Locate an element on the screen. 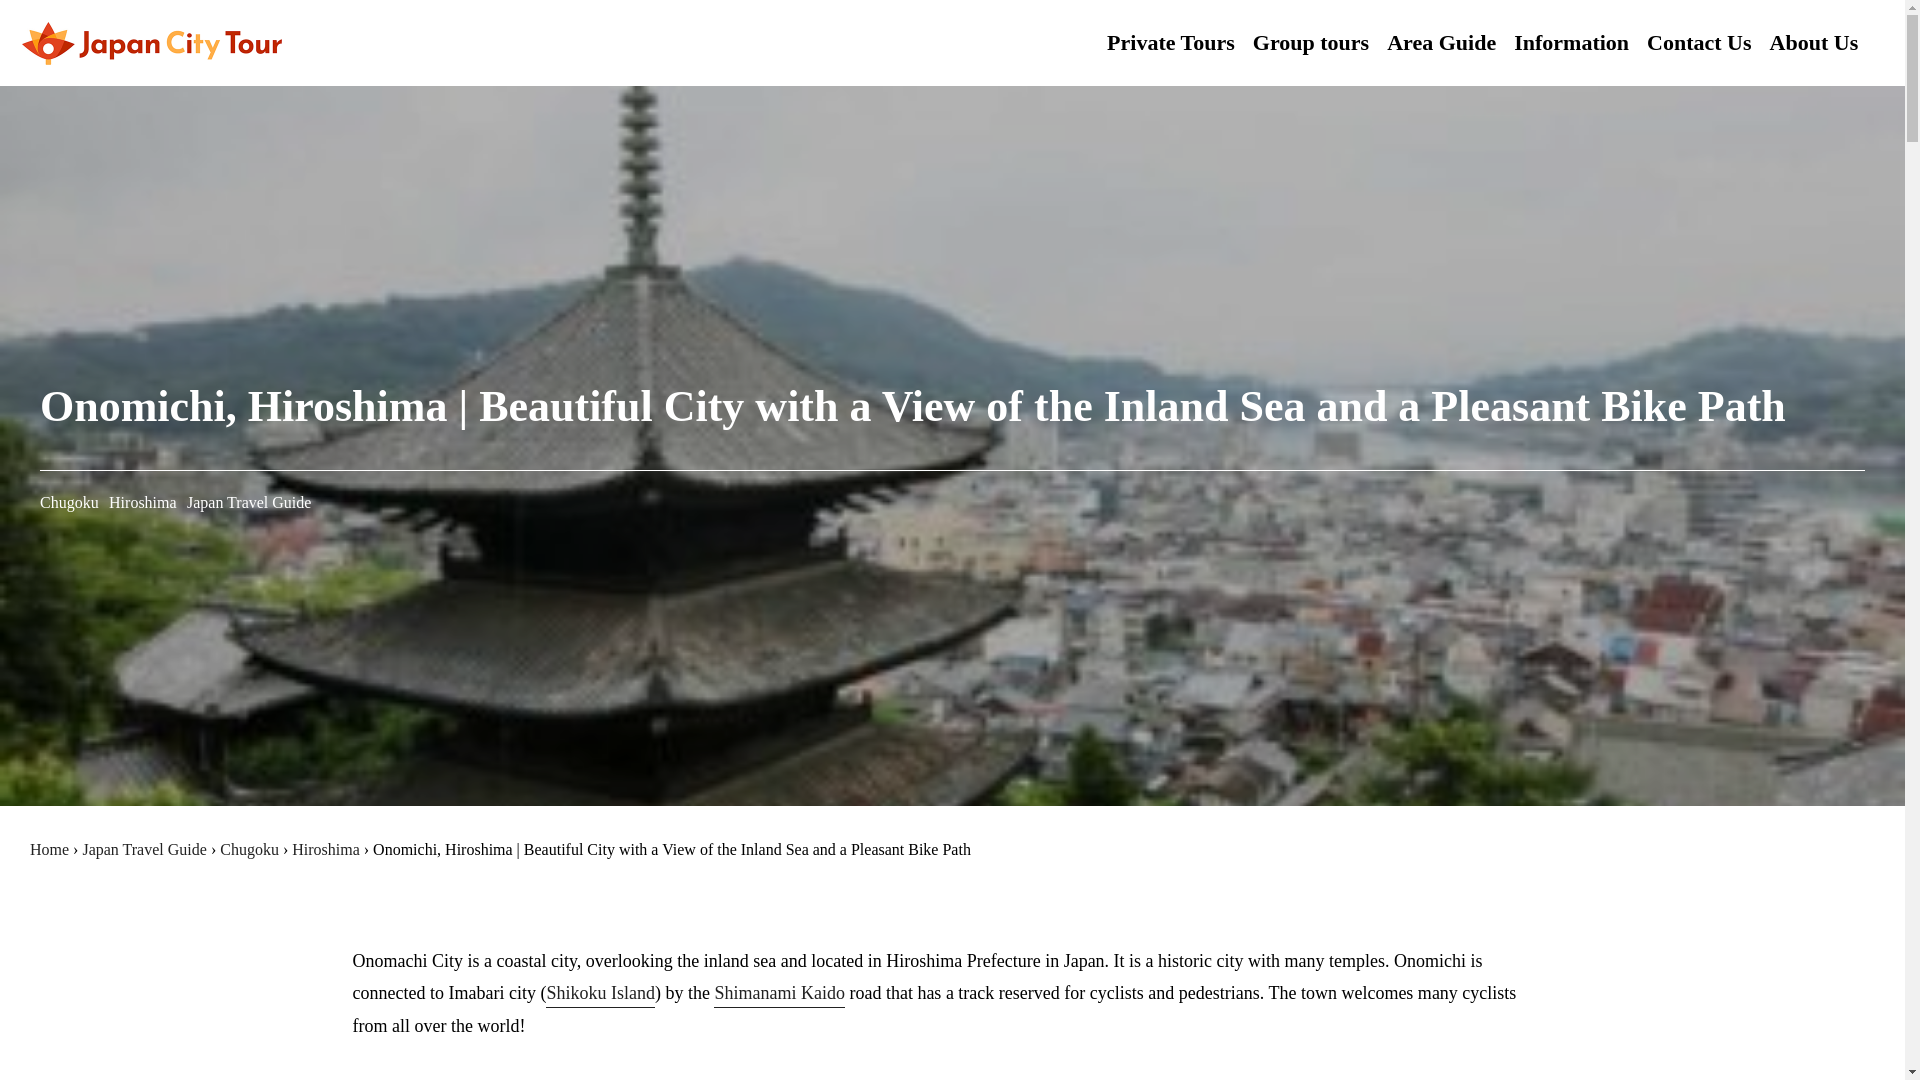 The height and width of the screenshot is (1080, 1920). Hiroshima is located at coordinates (142, 502).